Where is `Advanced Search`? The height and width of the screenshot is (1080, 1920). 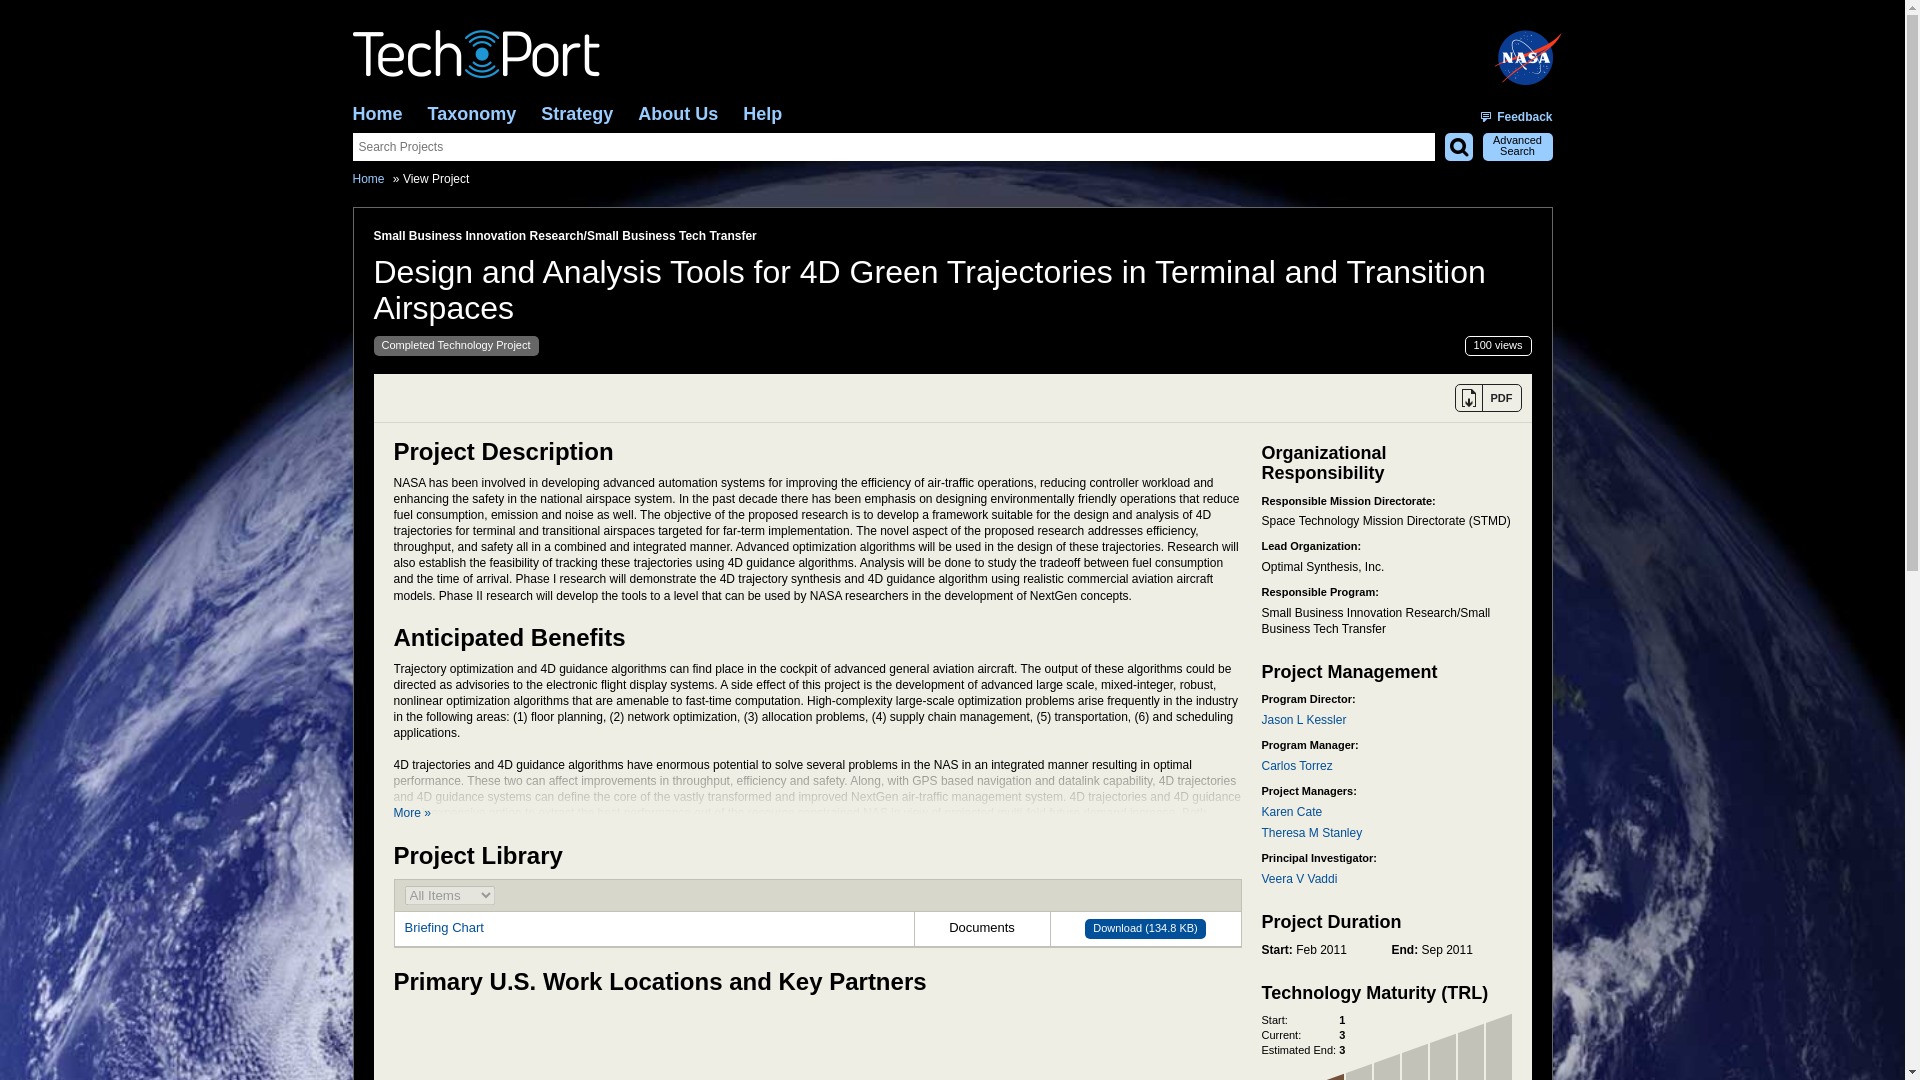
Advanced Search is located at coordinates (1516, 146).